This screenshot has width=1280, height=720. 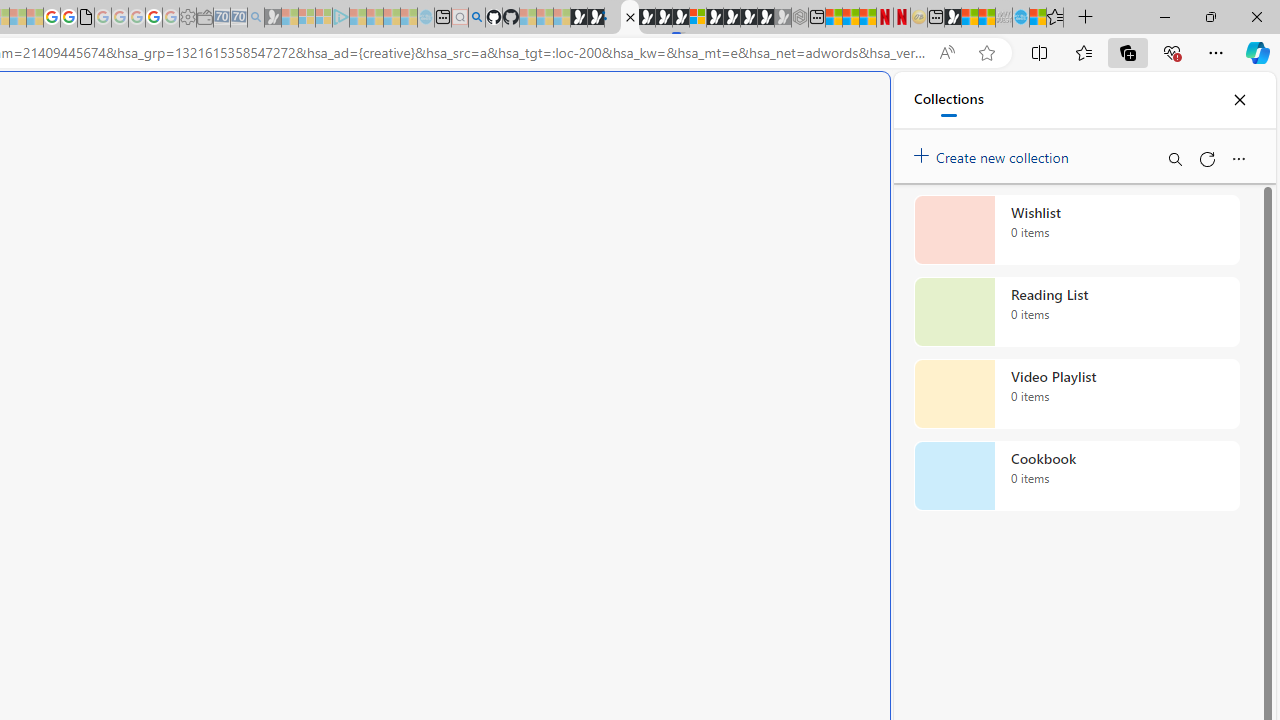 I want to click on Tabs you've opened, so click(x=276, y=266).